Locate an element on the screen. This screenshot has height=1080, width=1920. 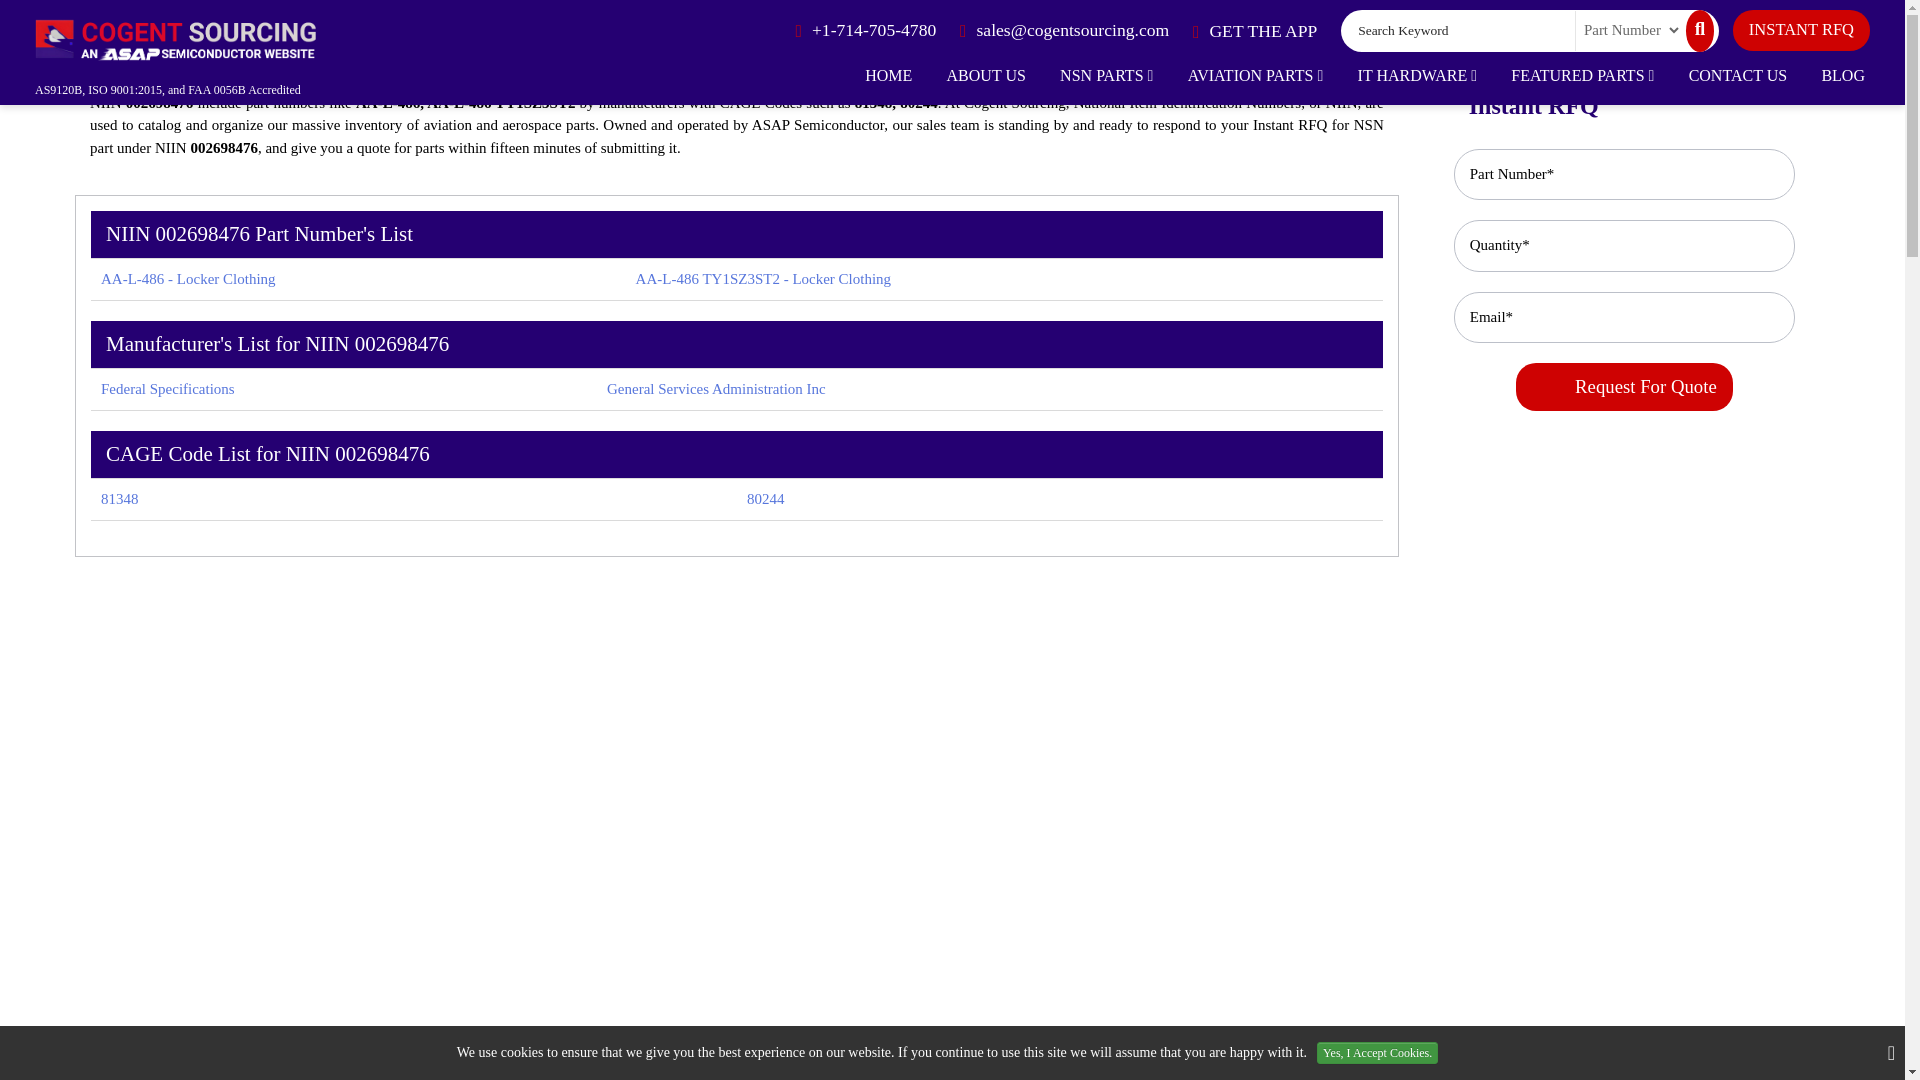
IT HARDWARE is located at coordinates (1418, 75).